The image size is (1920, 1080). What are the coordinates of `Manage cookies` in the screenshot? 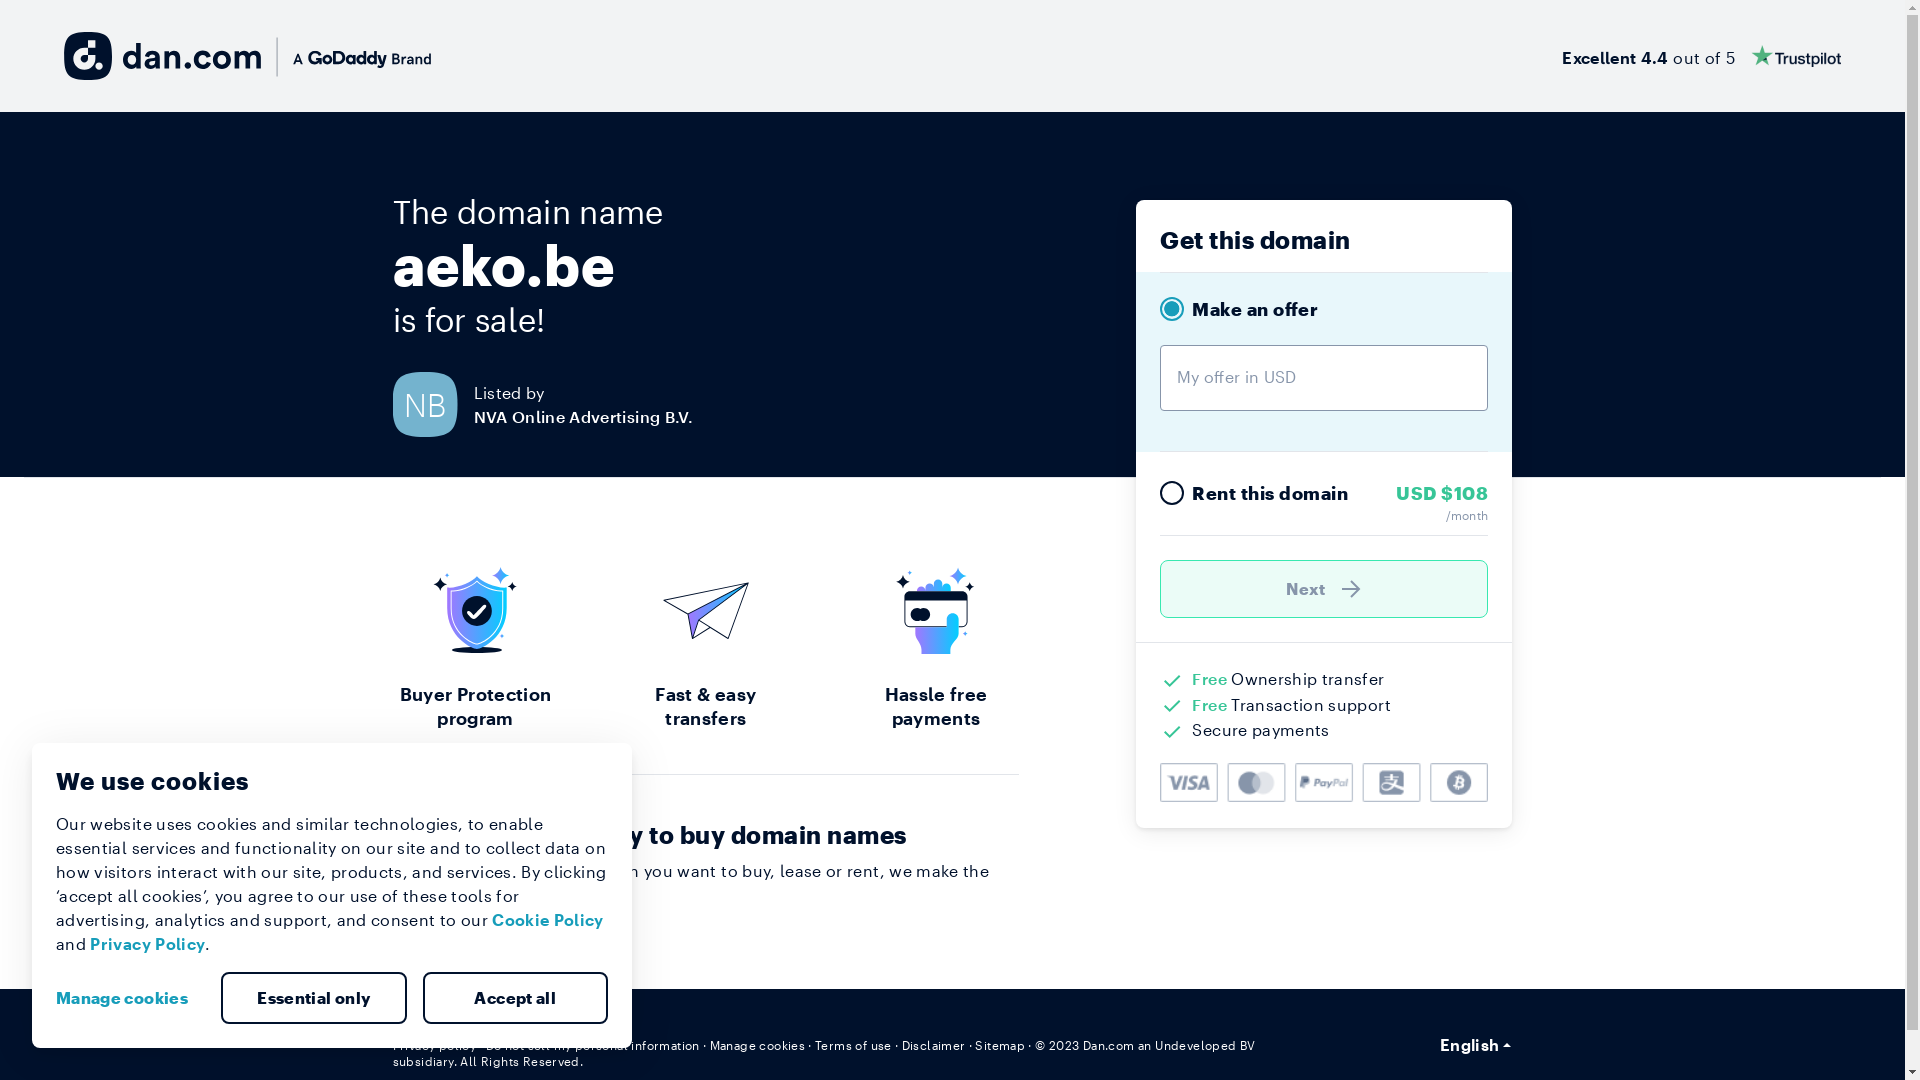 It's located at (758, 1045).